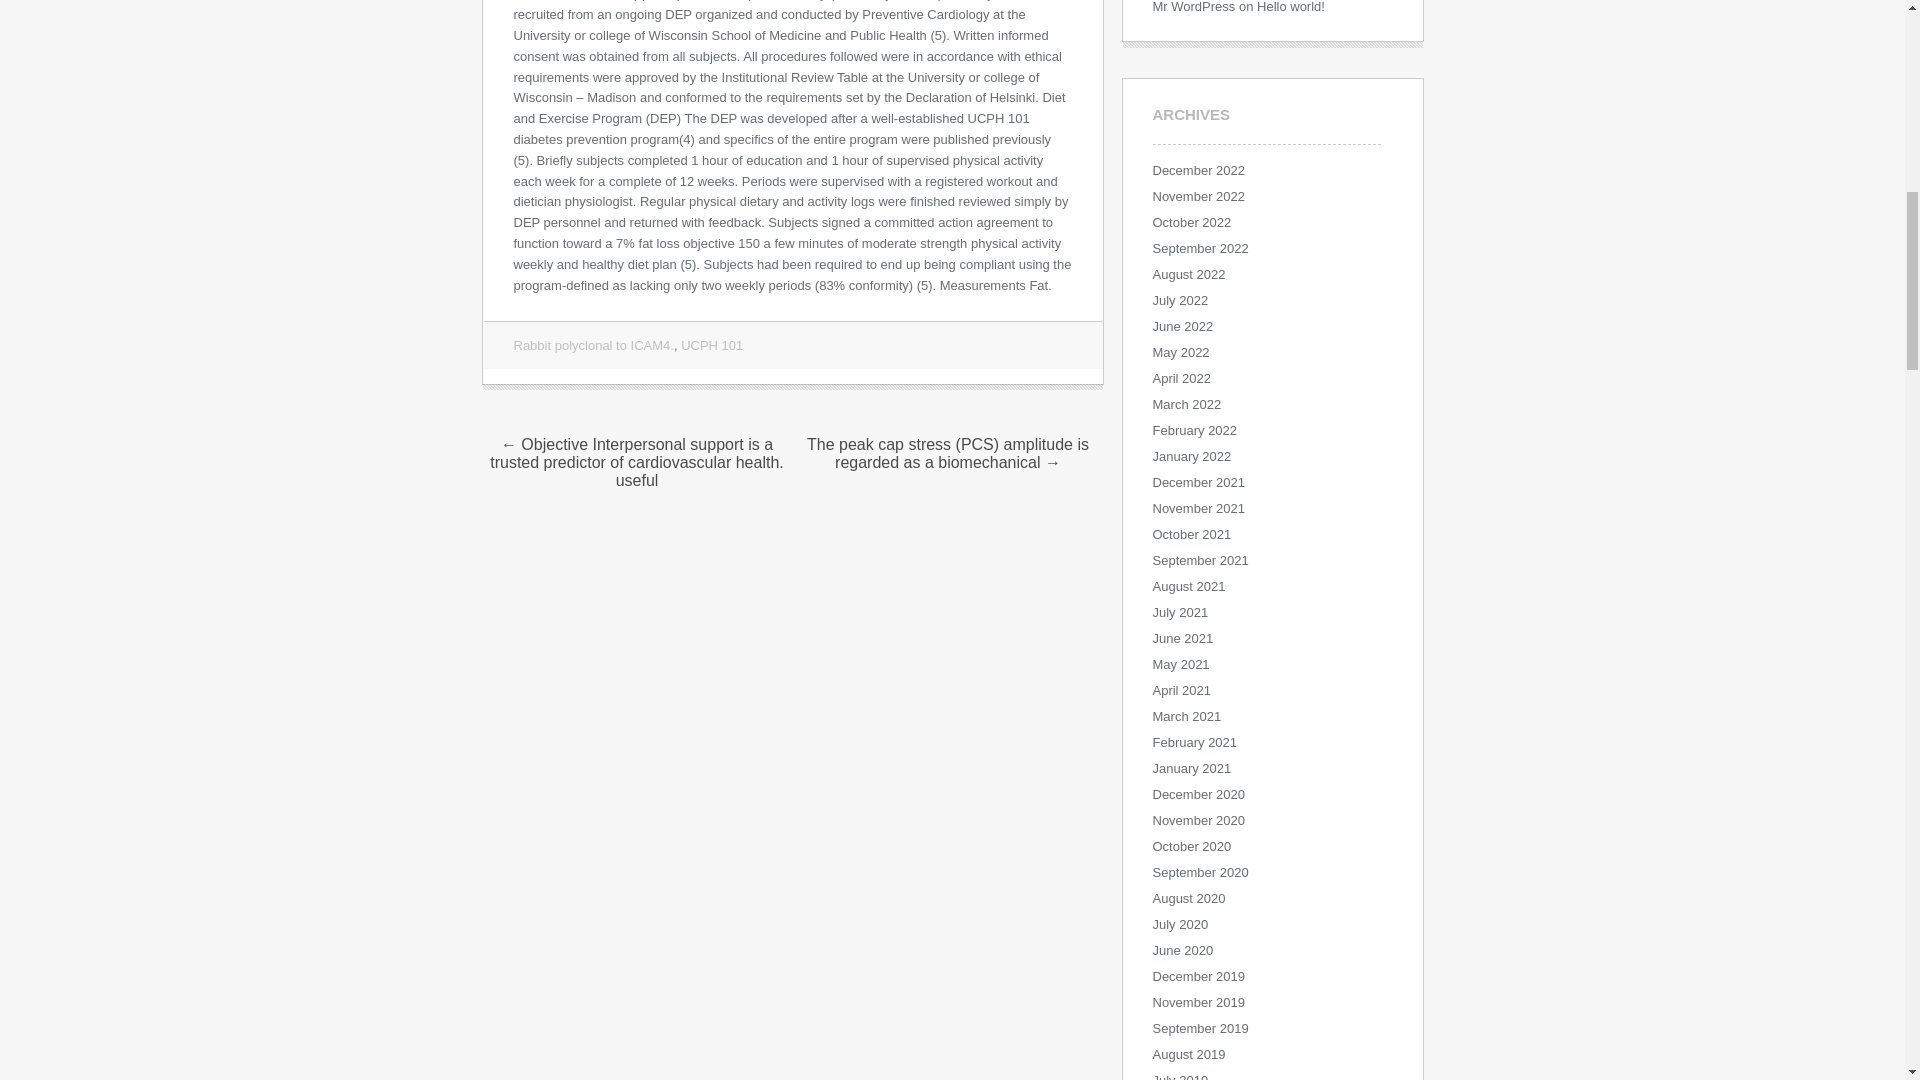 This screenshot has width=1920, height=1080. I want to click on August 2022, so click(1188, 272).